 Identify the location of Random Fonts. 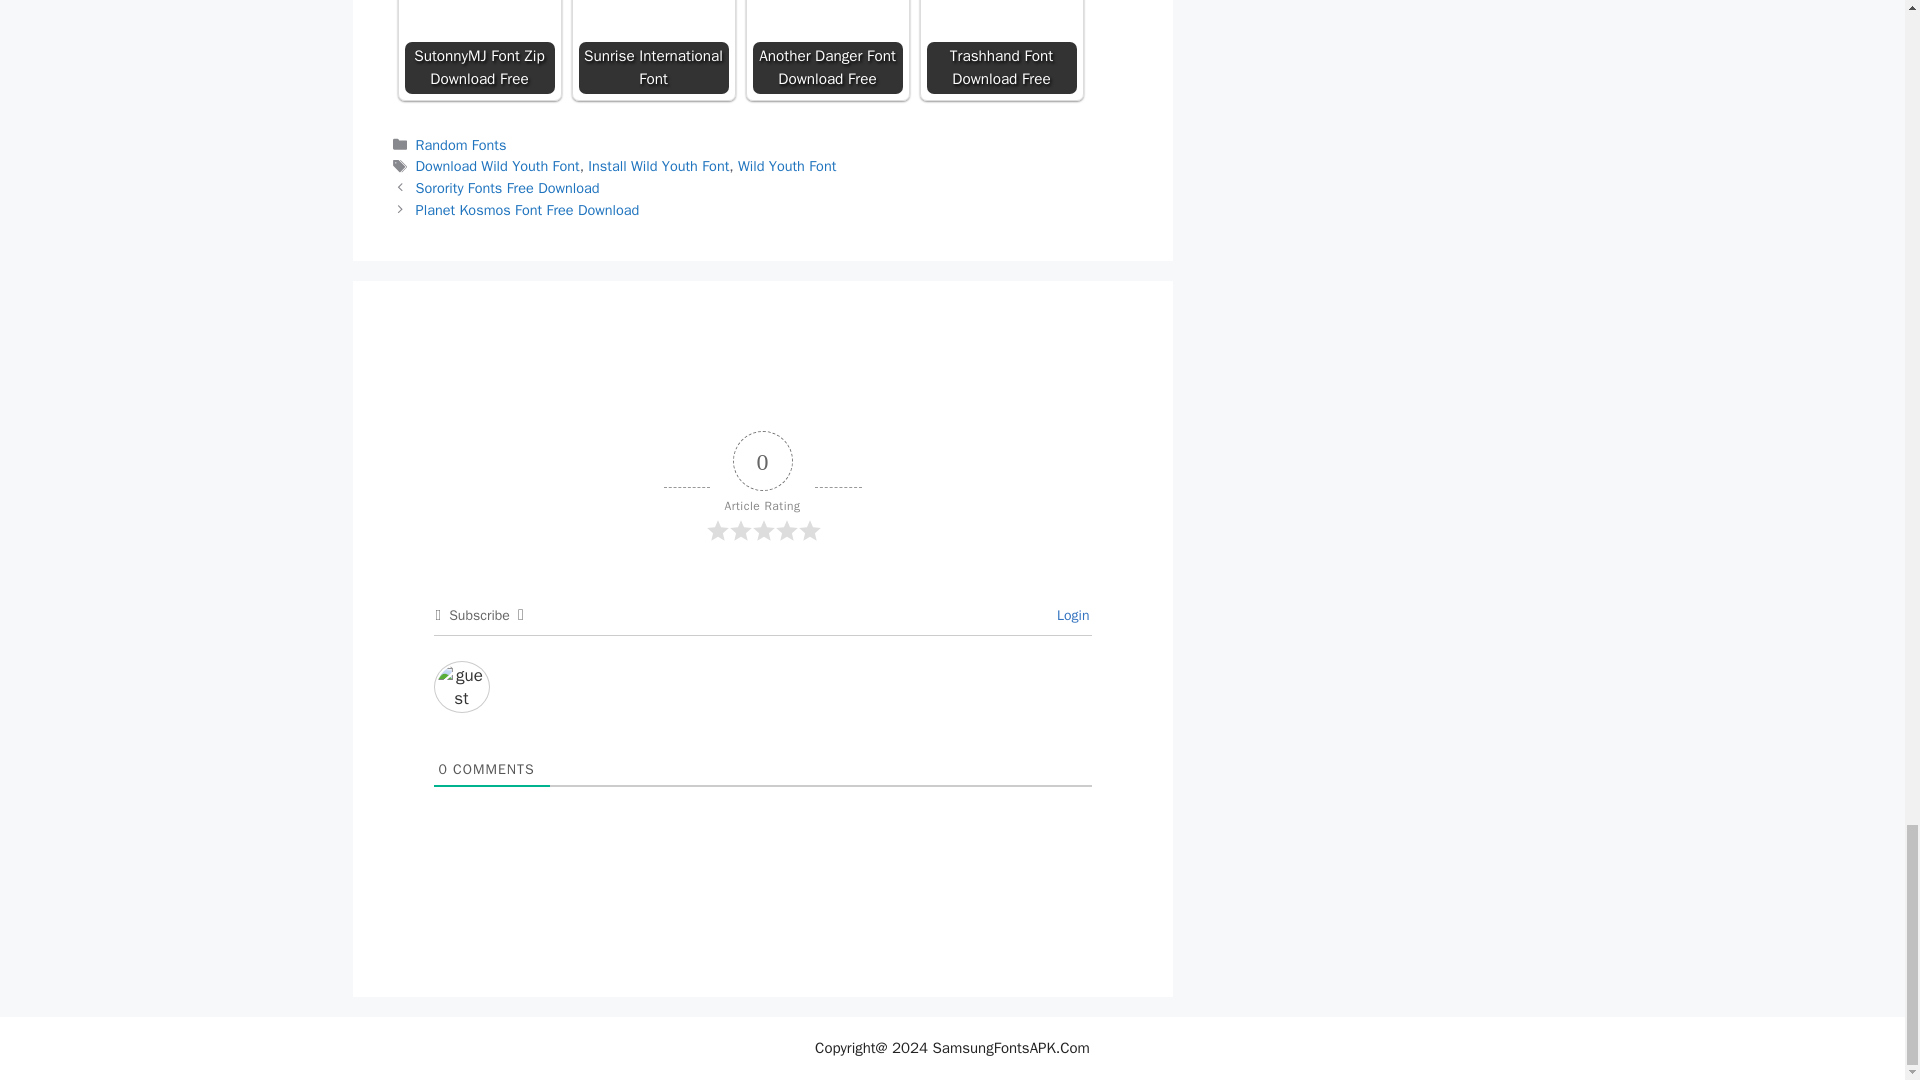
(461, 145).